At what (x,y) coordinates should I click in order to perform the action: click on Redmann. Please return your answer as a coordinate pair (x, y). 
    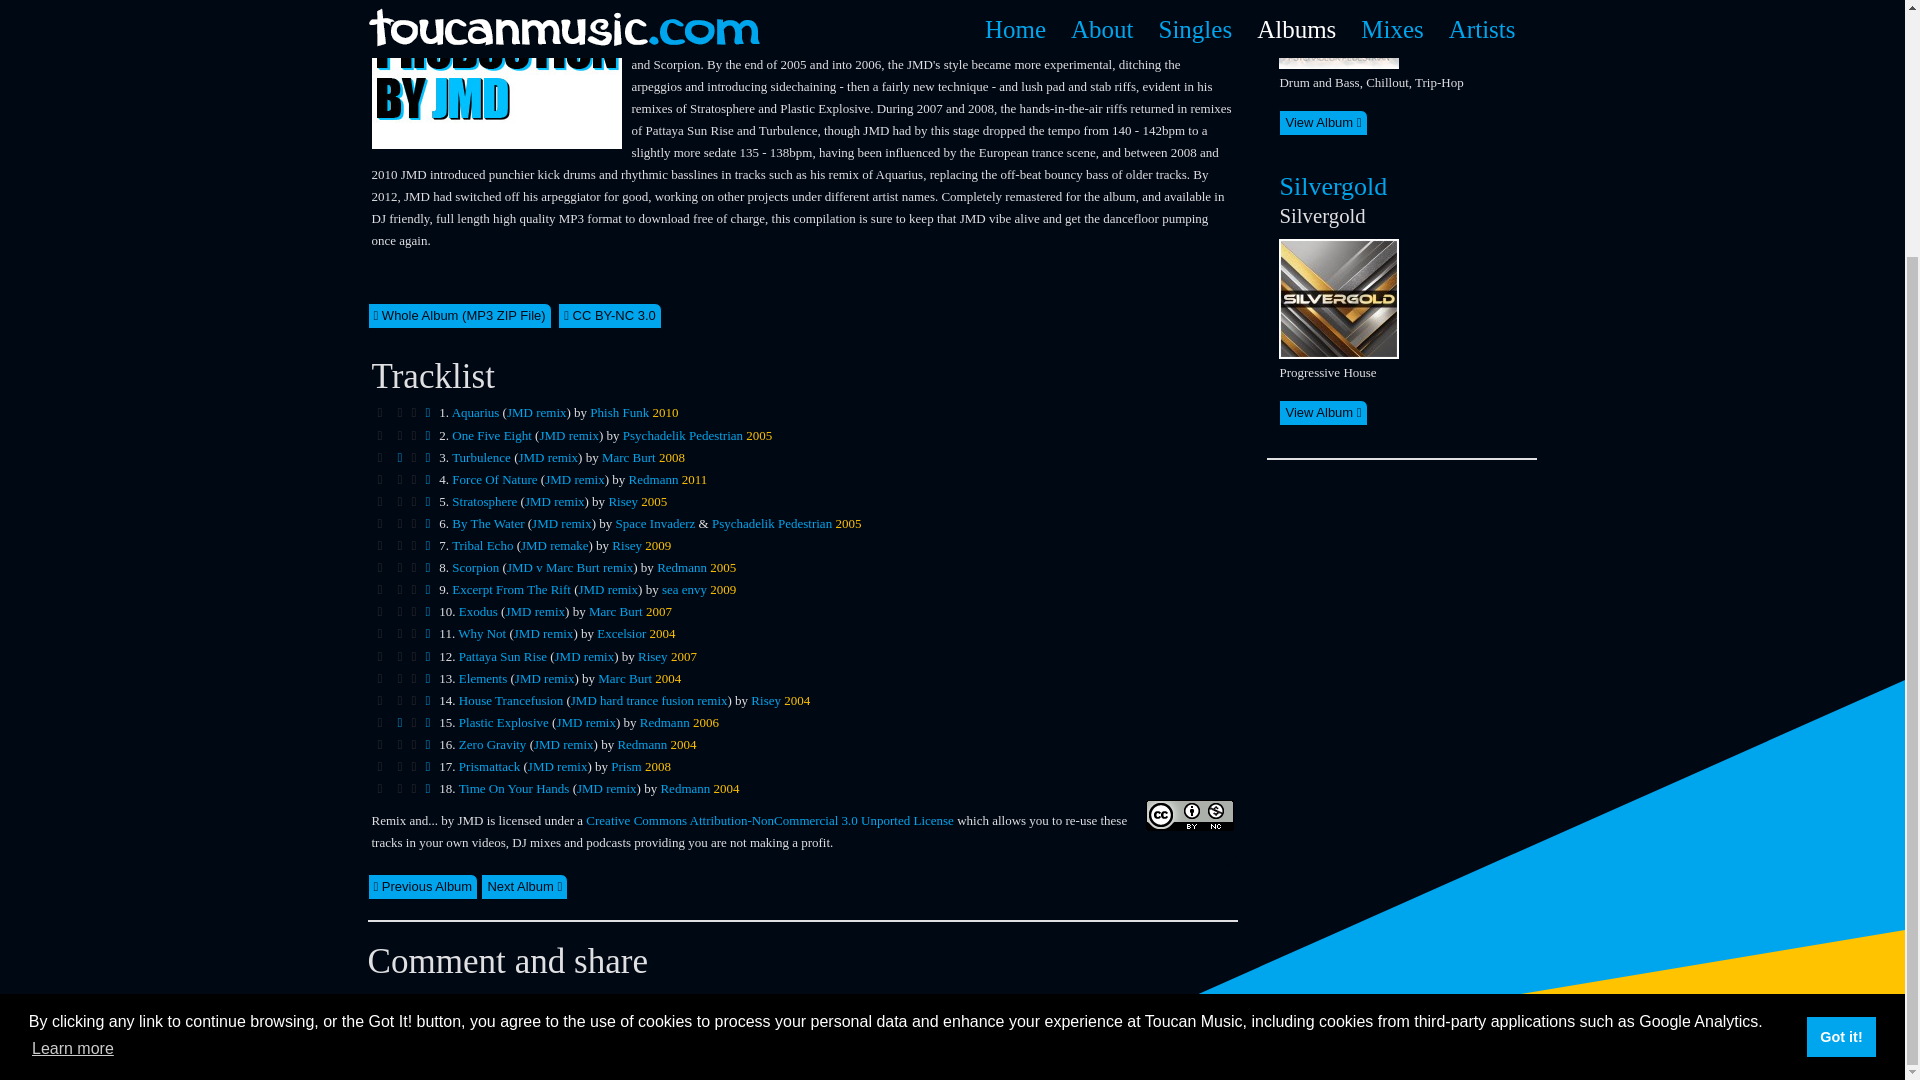
    Looking at the image, I should click on (654, 479).